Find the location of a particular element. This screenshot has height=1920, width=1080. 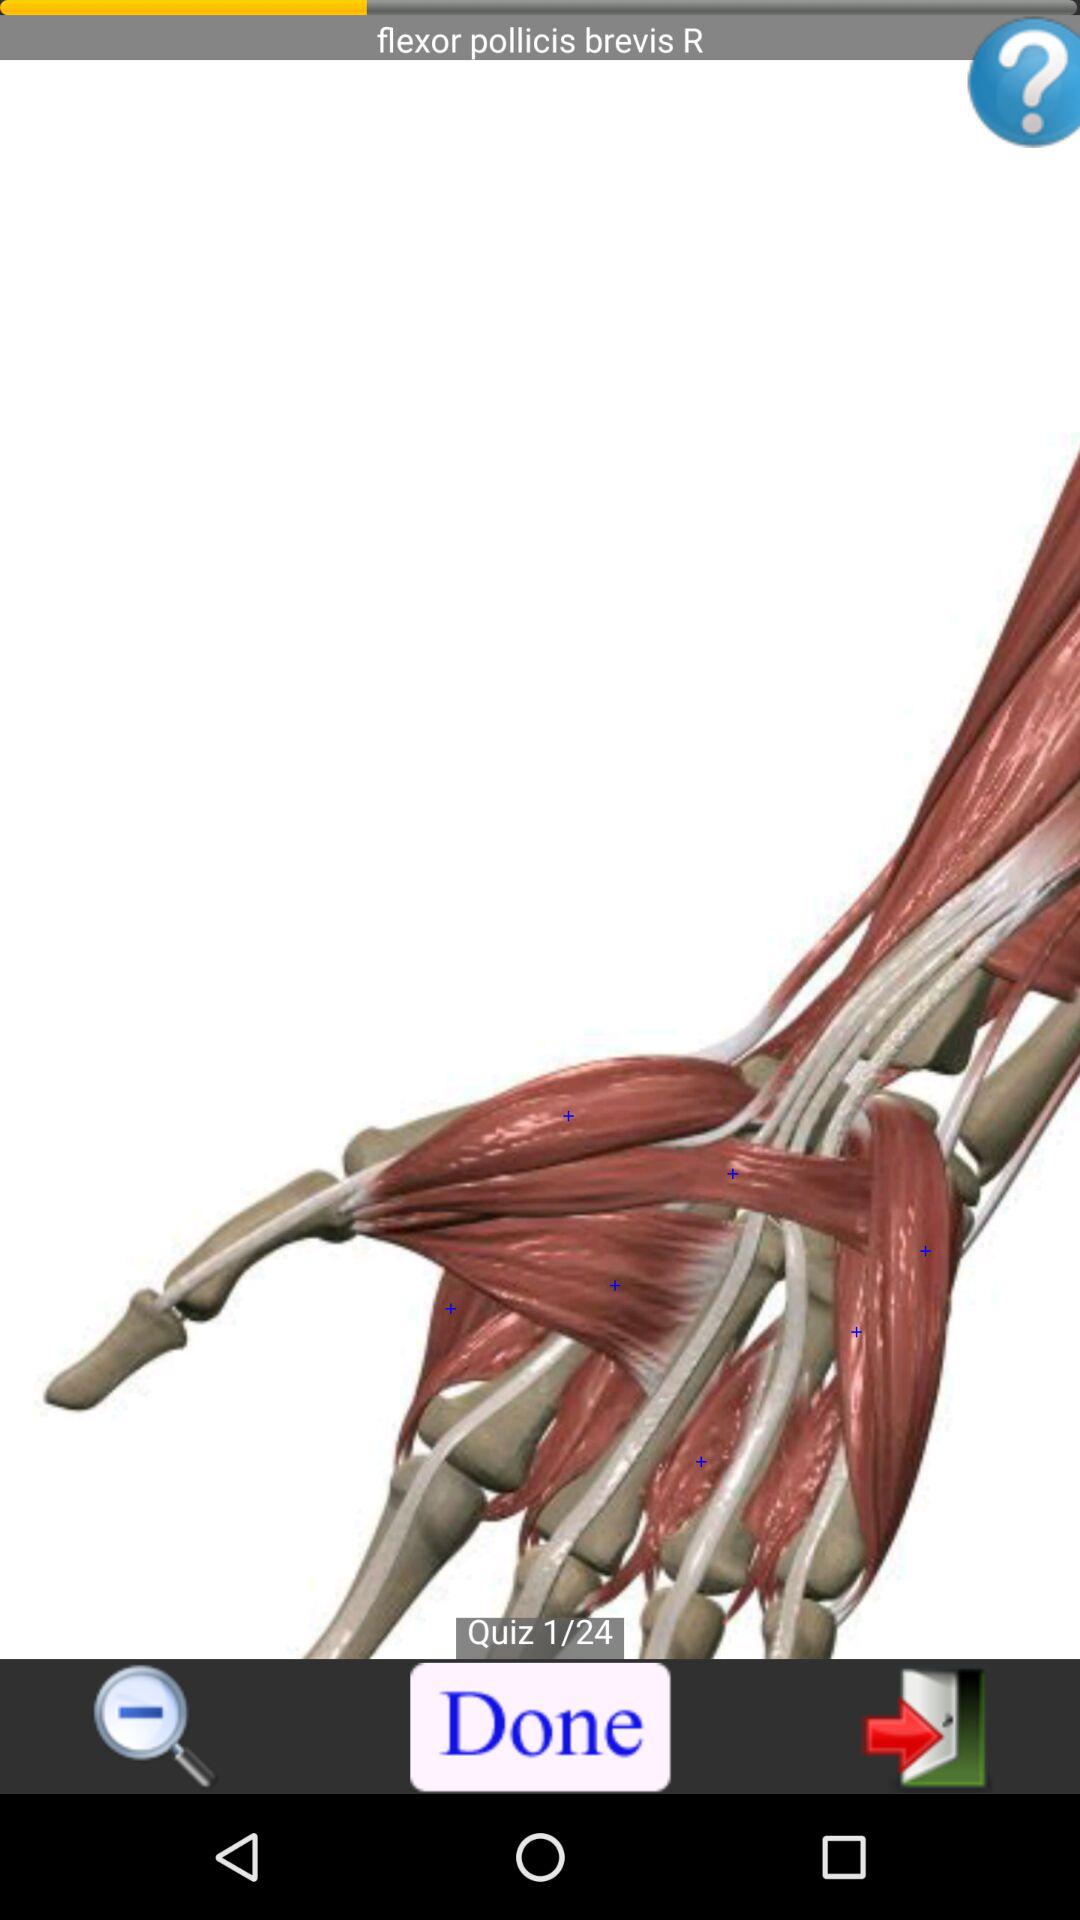

end the quiz is located at coordinates (541, 1728).